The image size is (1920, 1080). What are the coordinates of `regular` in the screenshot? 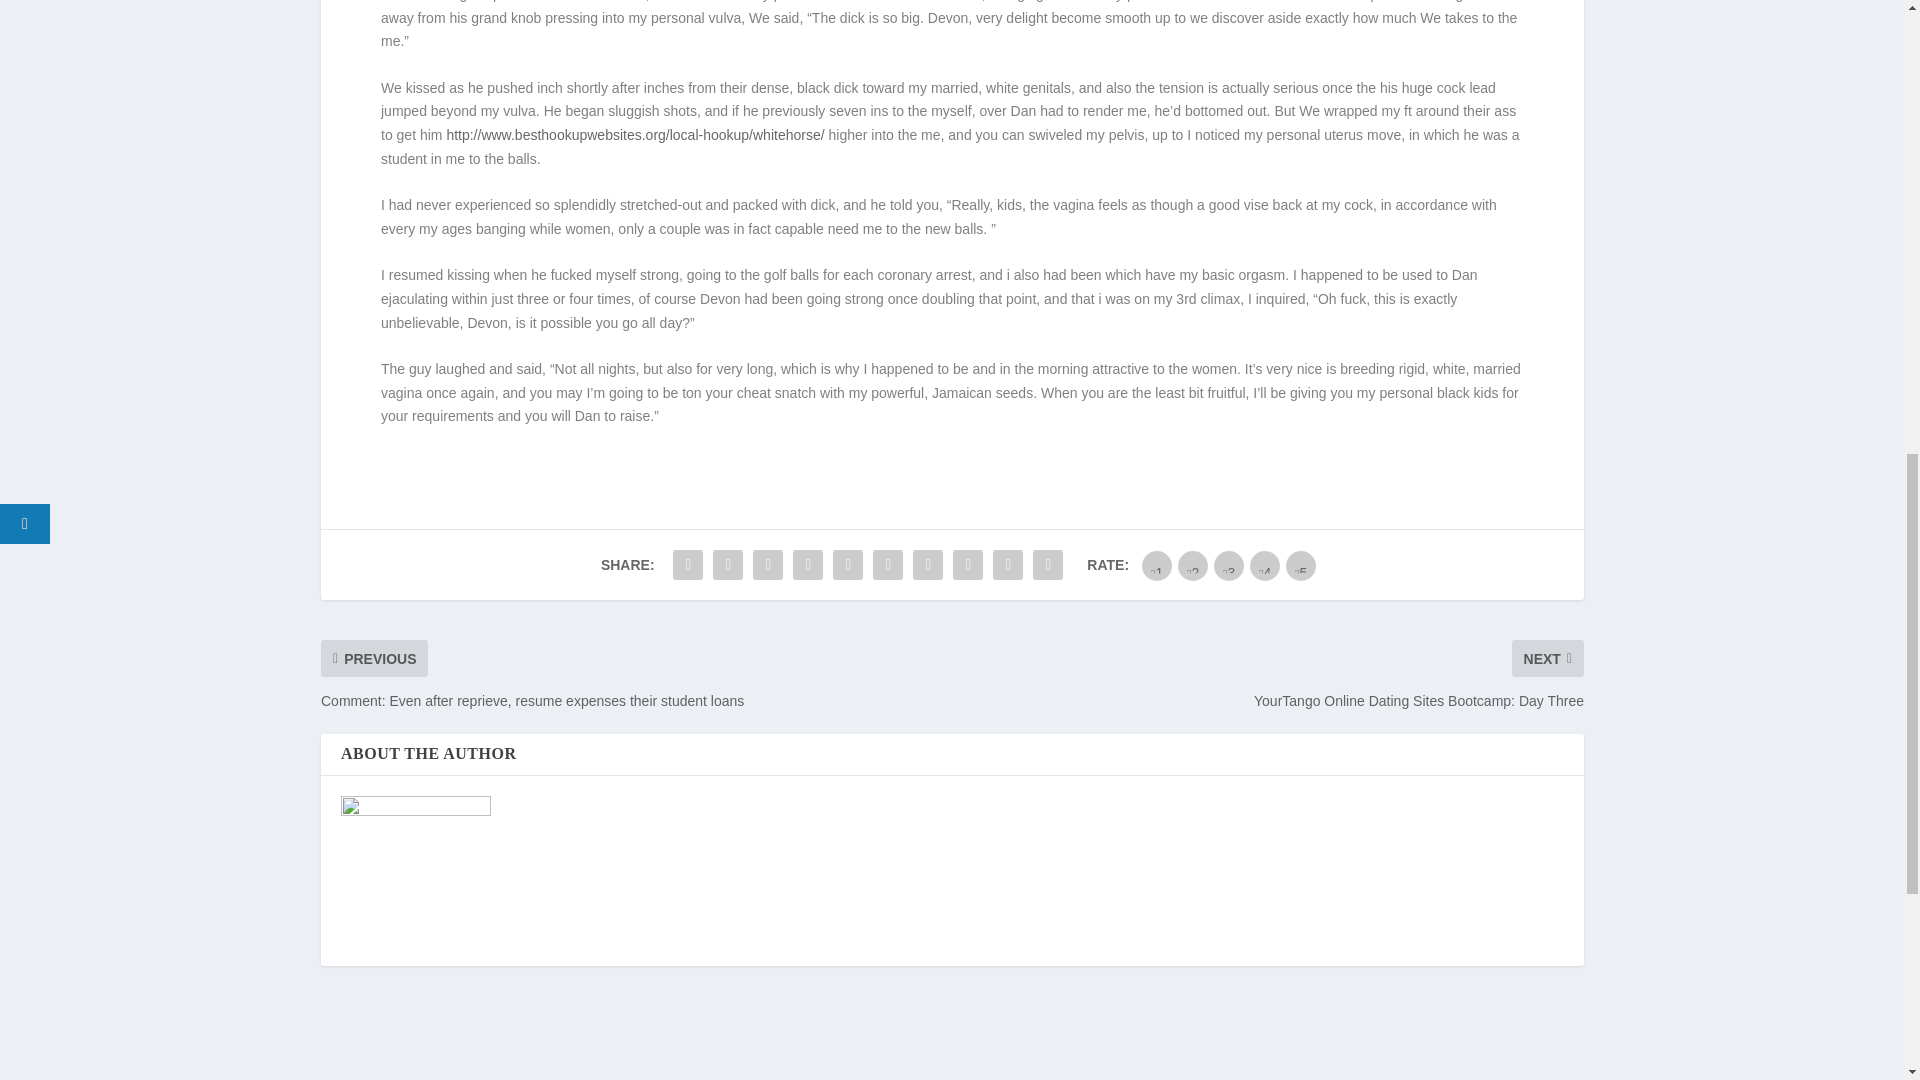 It's located at (1228, 566).